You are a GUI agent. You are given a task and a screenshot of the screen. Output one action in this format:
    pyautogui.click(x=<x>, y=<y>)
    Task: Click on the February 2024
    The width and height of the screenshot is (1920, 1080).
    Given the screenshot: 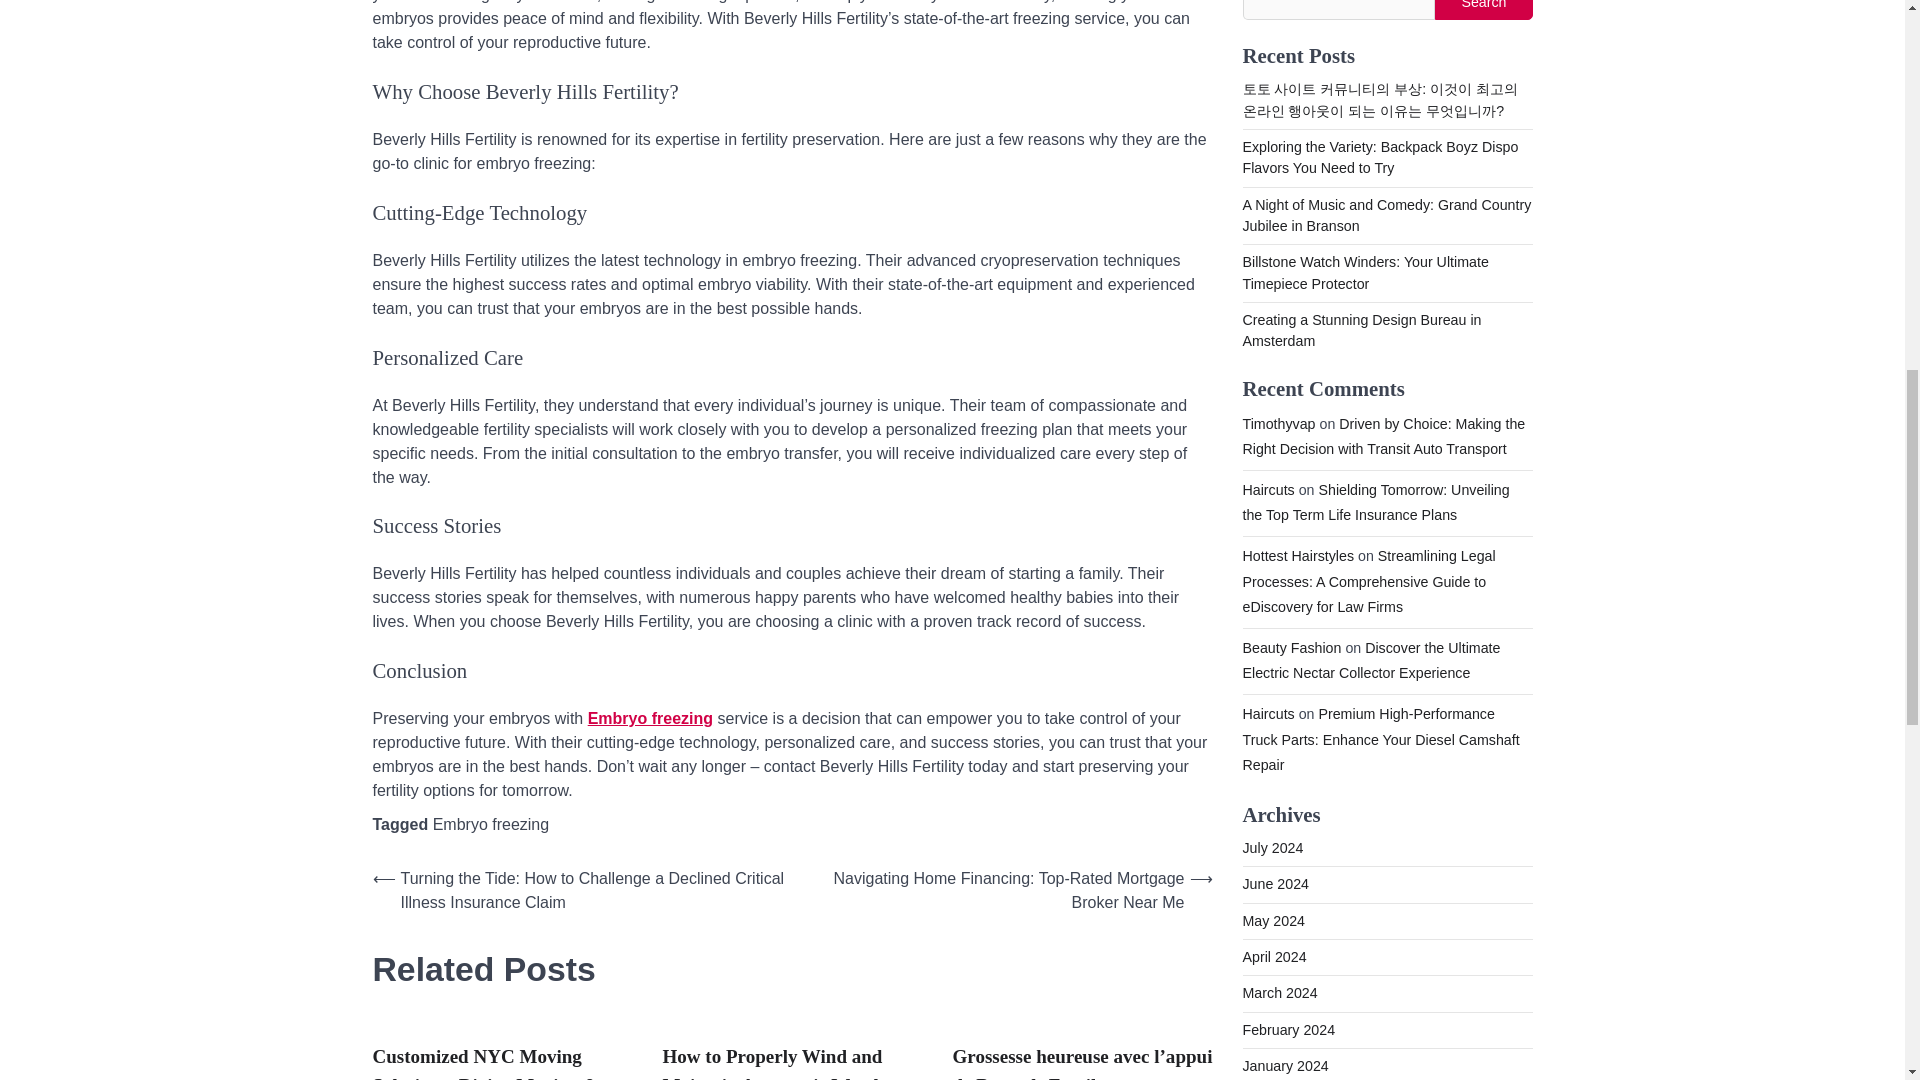 What is the action you would take?
    pyautogui.click(x=1288, y=267)
    